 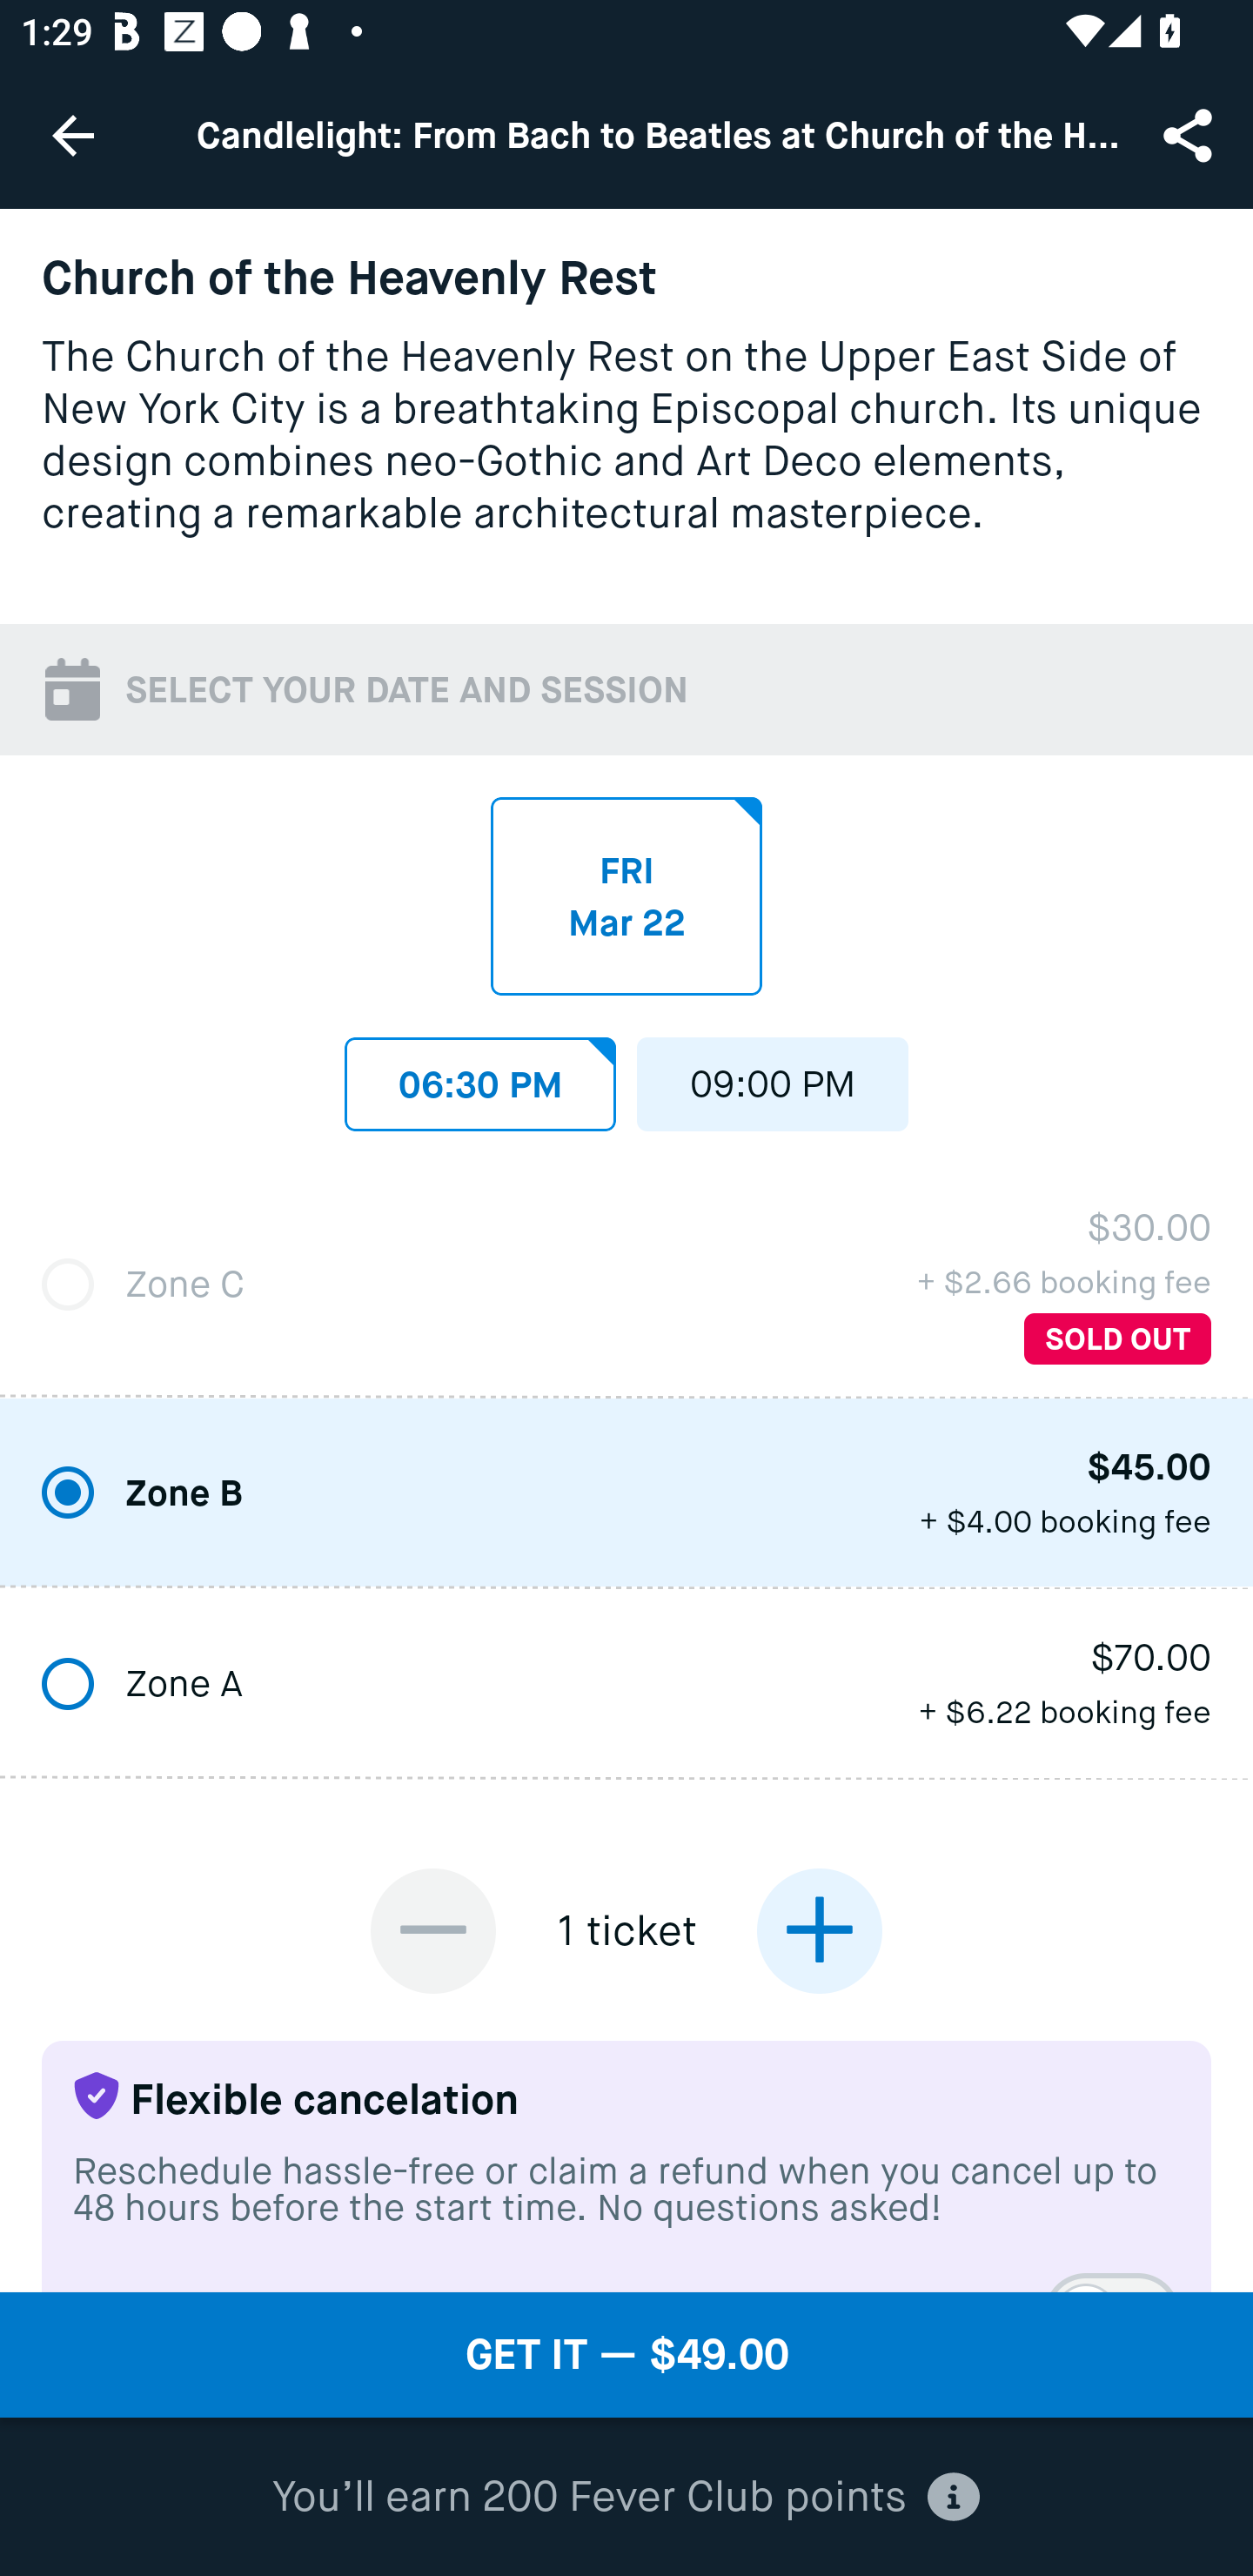 What do you see at coordinates (626, 2498) in the screenshot?
I see `You’ll earn 200 Fever Club points` at bounding box center [626, 2498].